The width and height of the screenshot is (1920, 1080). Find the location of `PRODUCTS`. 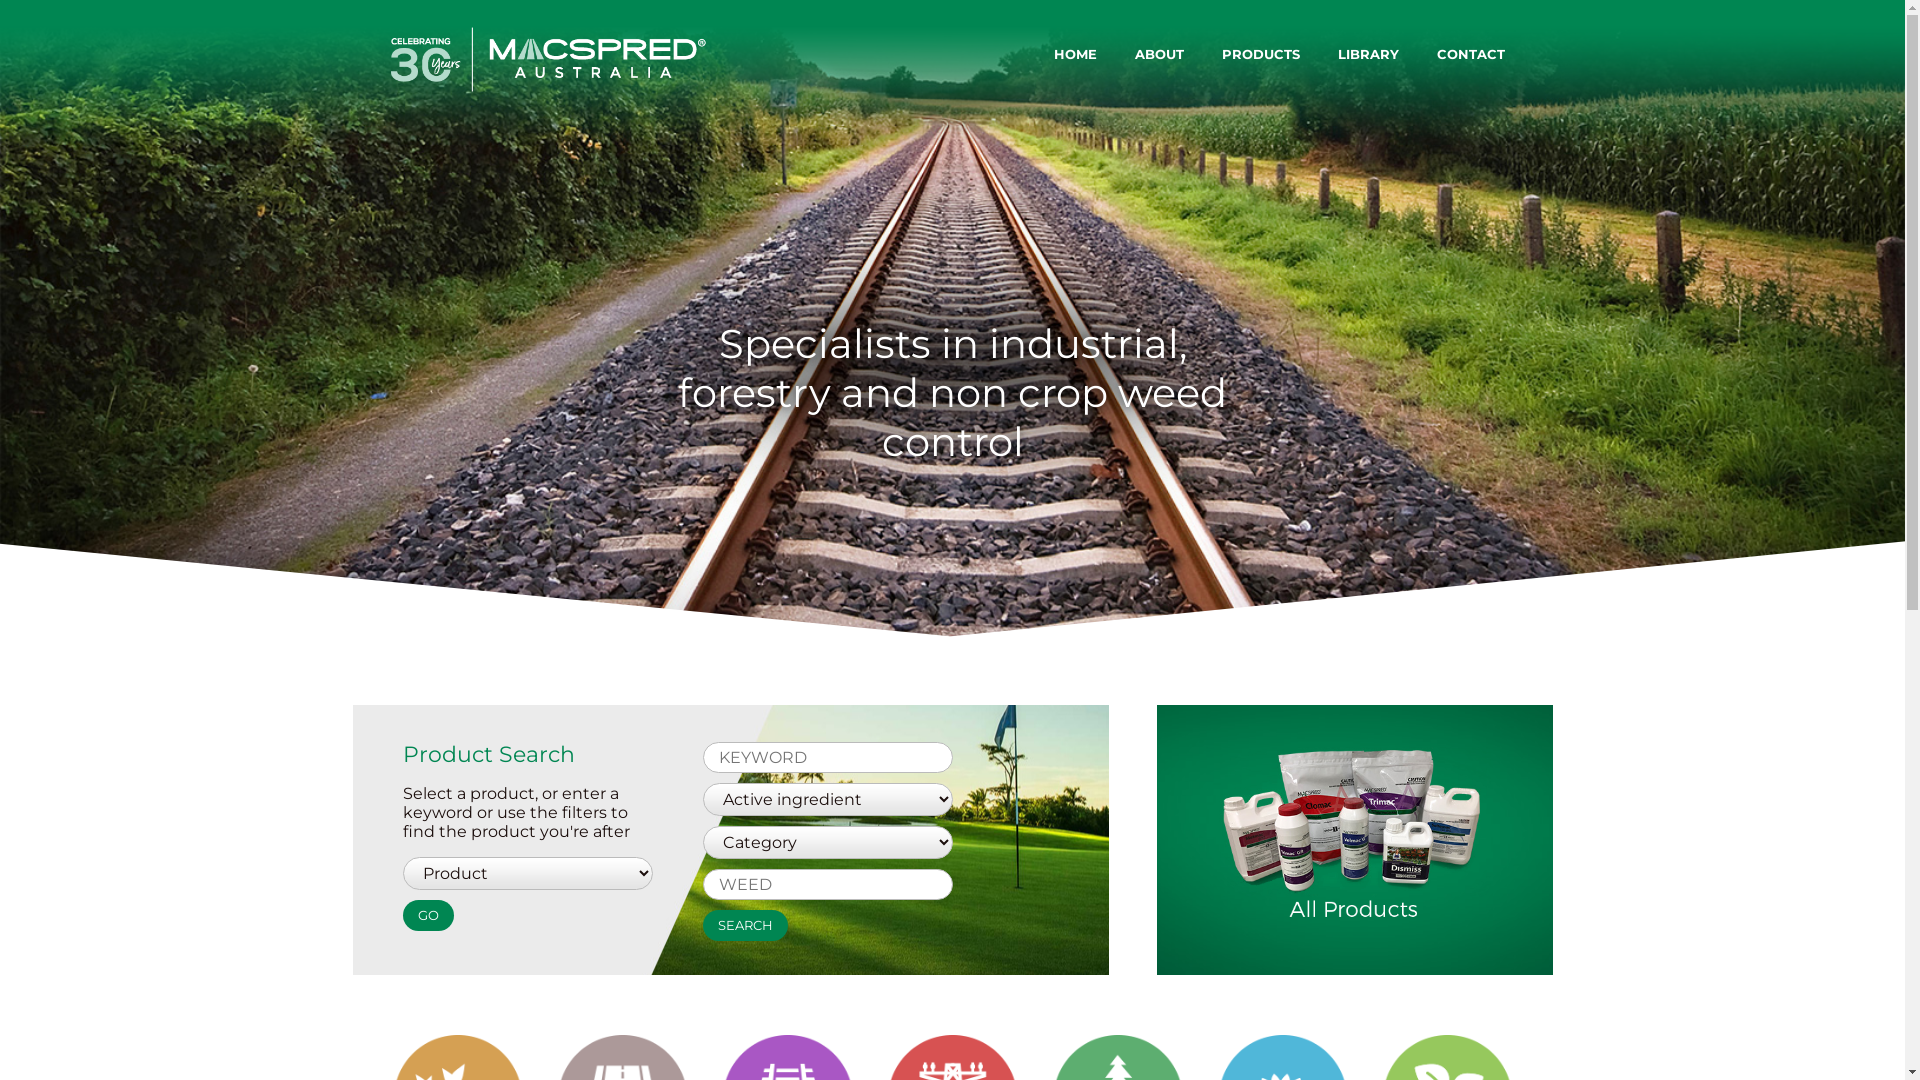

PRODUCTS is located at coordinates (1254, 54).